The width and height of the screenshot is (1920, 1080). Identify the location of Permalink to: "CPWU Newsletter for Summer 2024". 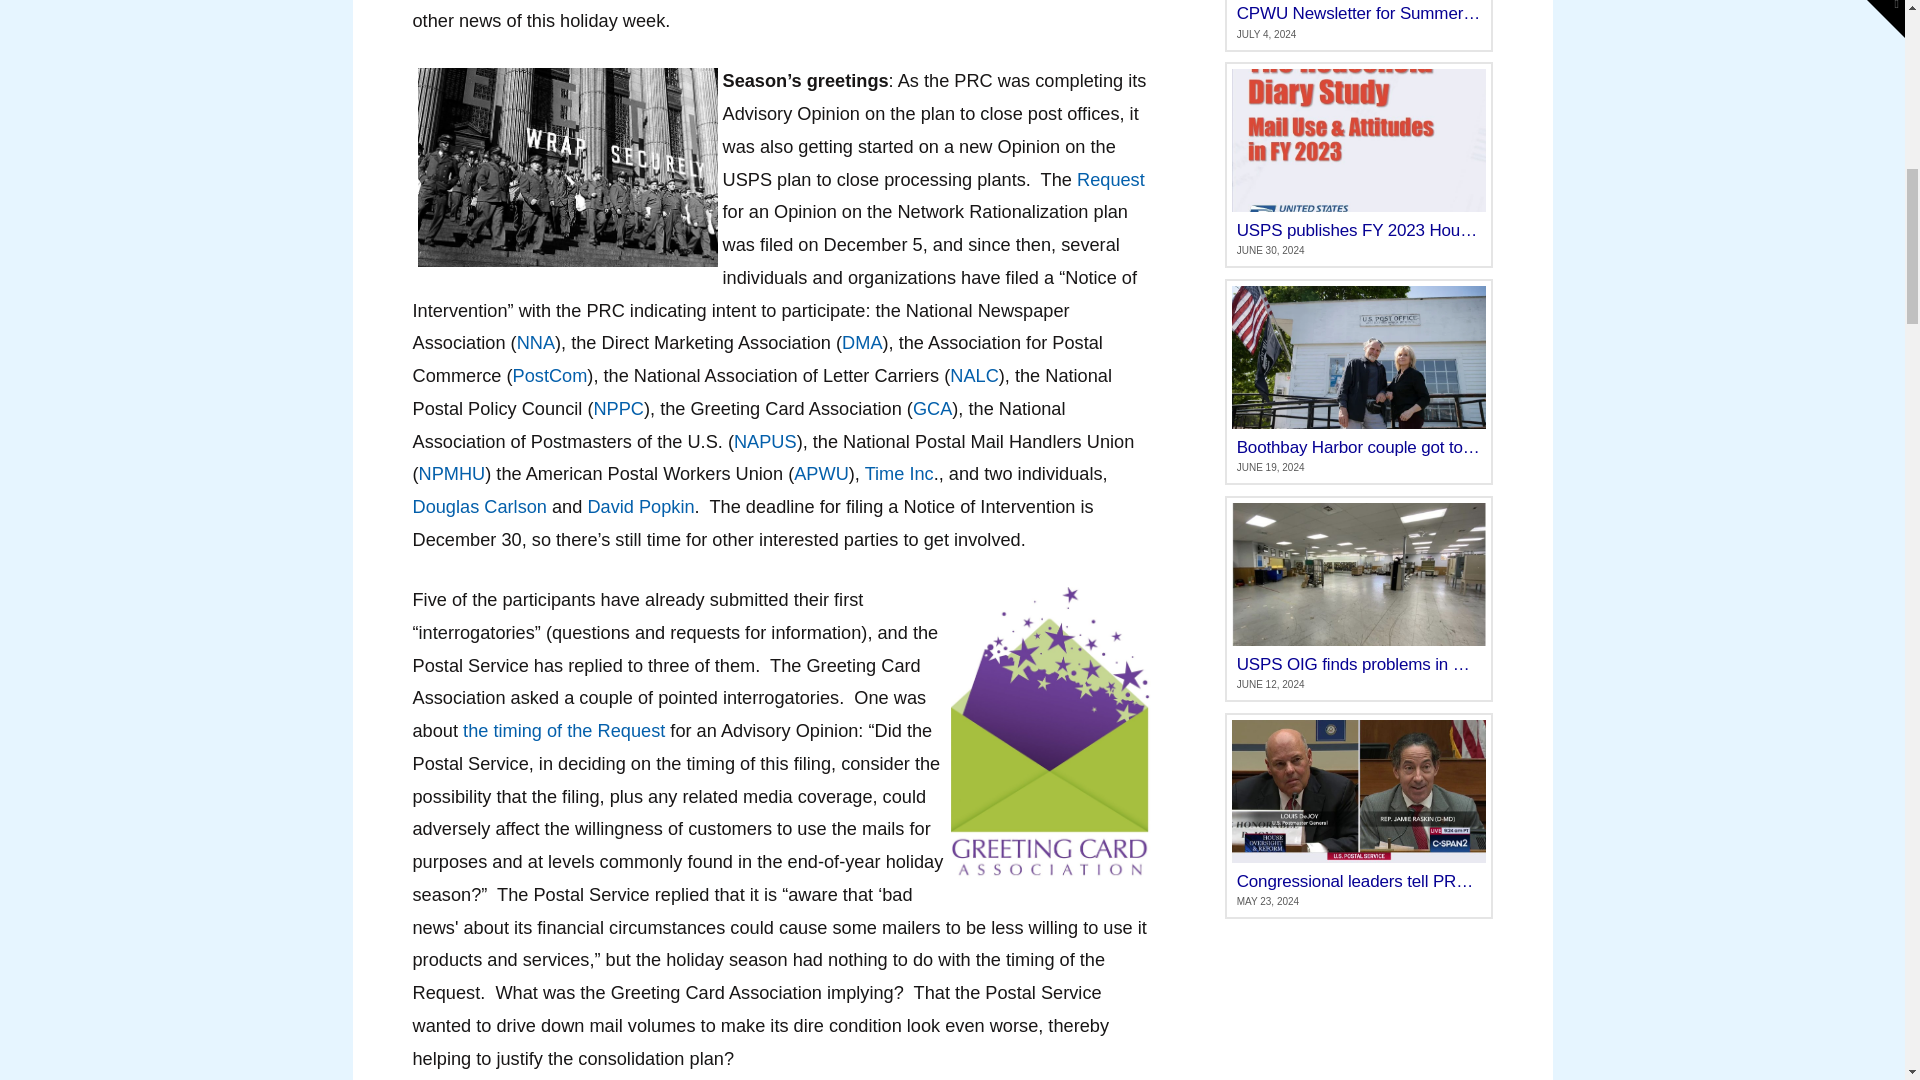
(1358, 25).